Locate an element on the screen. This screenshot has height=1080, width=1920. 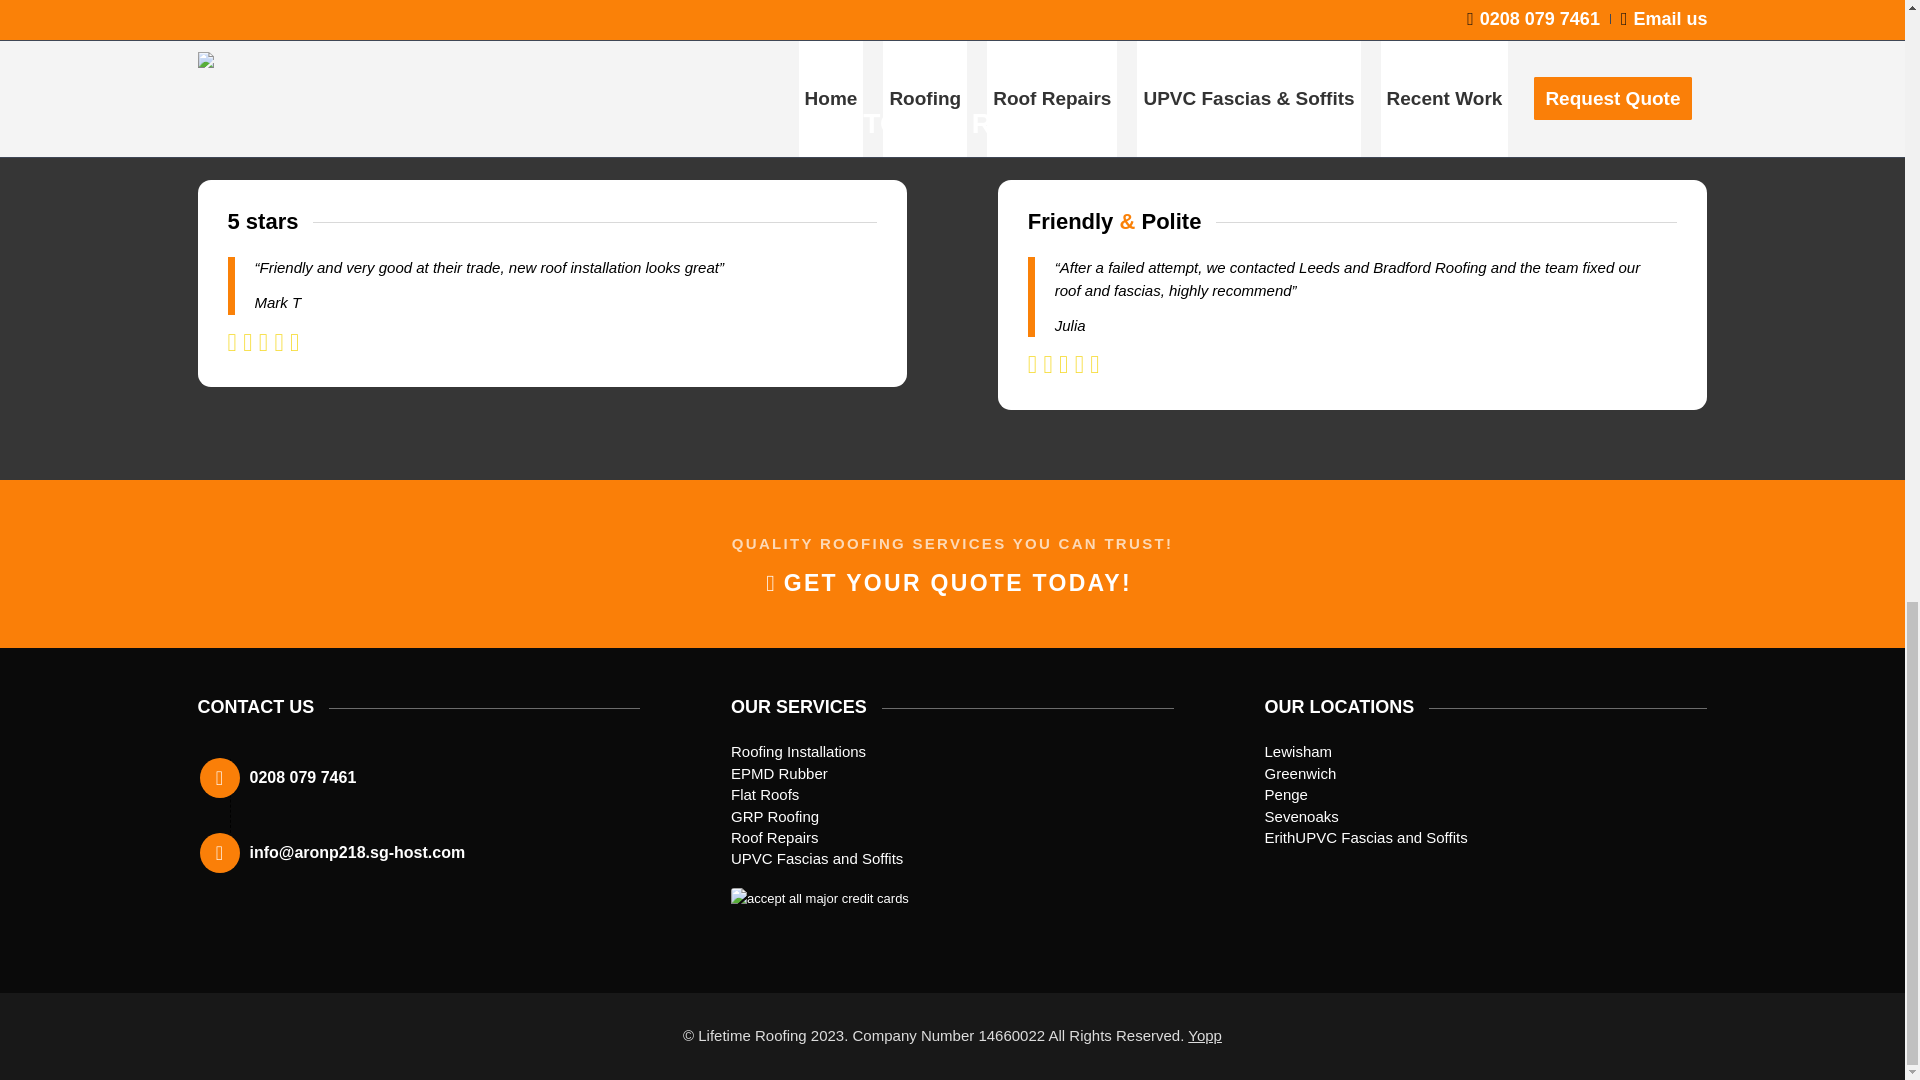
Flat Roofs is located at coordinates (764, 794).